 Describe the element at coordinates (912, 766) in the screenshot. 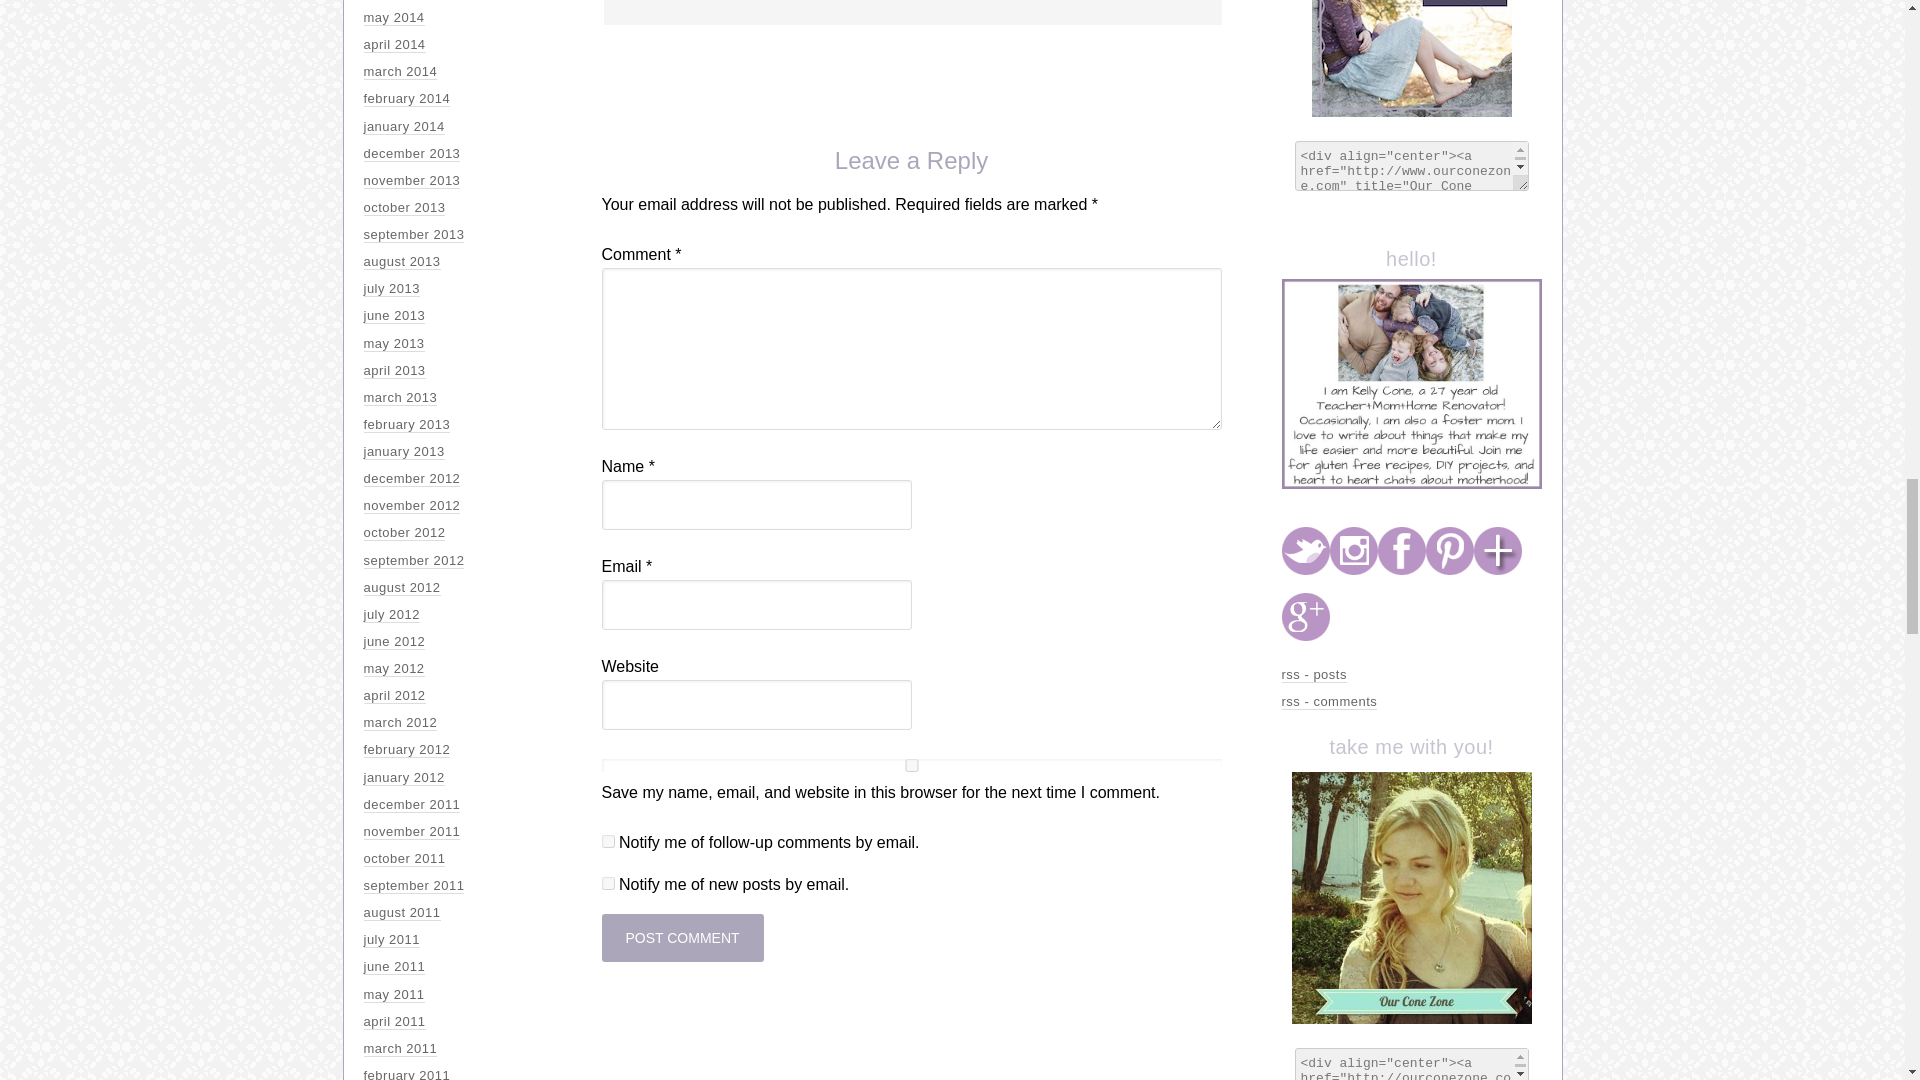

I see `yes` at that location.